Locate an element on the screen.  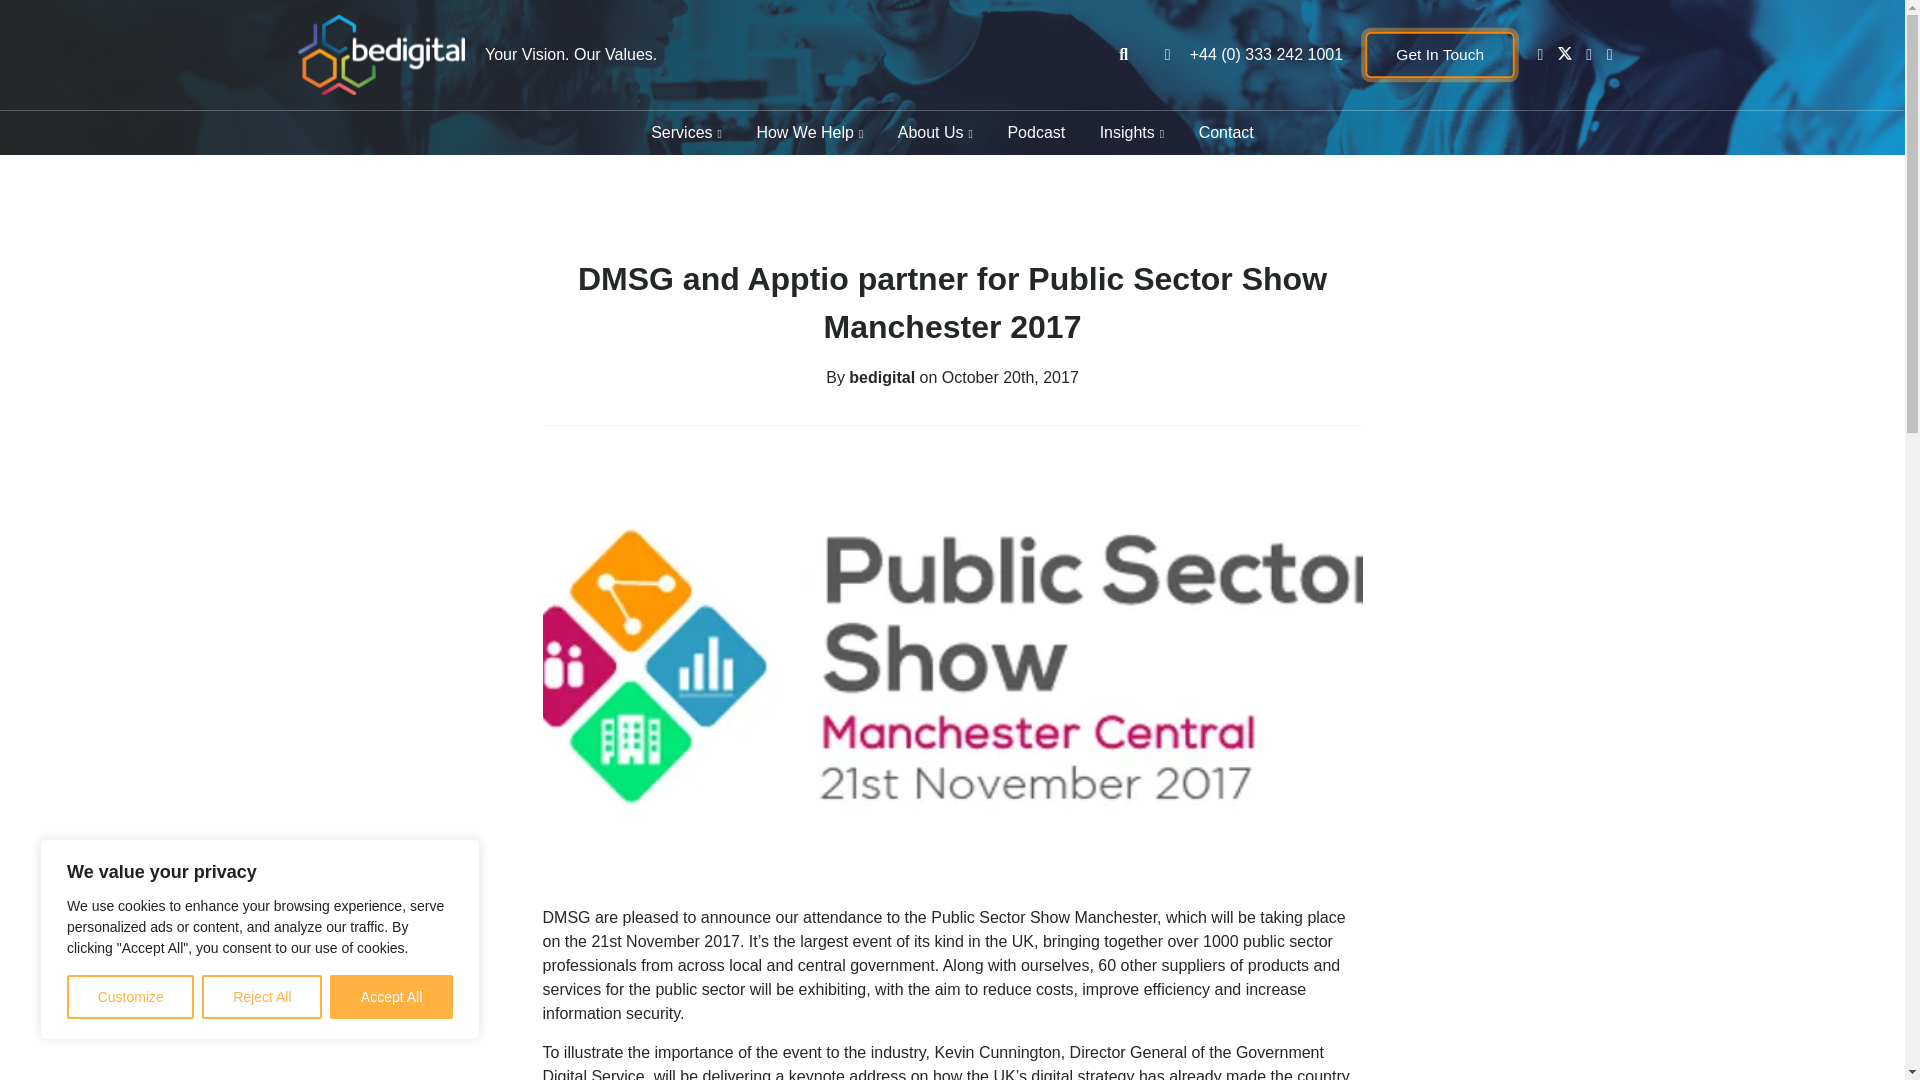
Get In Touch is located at coordinates (1440, 54).